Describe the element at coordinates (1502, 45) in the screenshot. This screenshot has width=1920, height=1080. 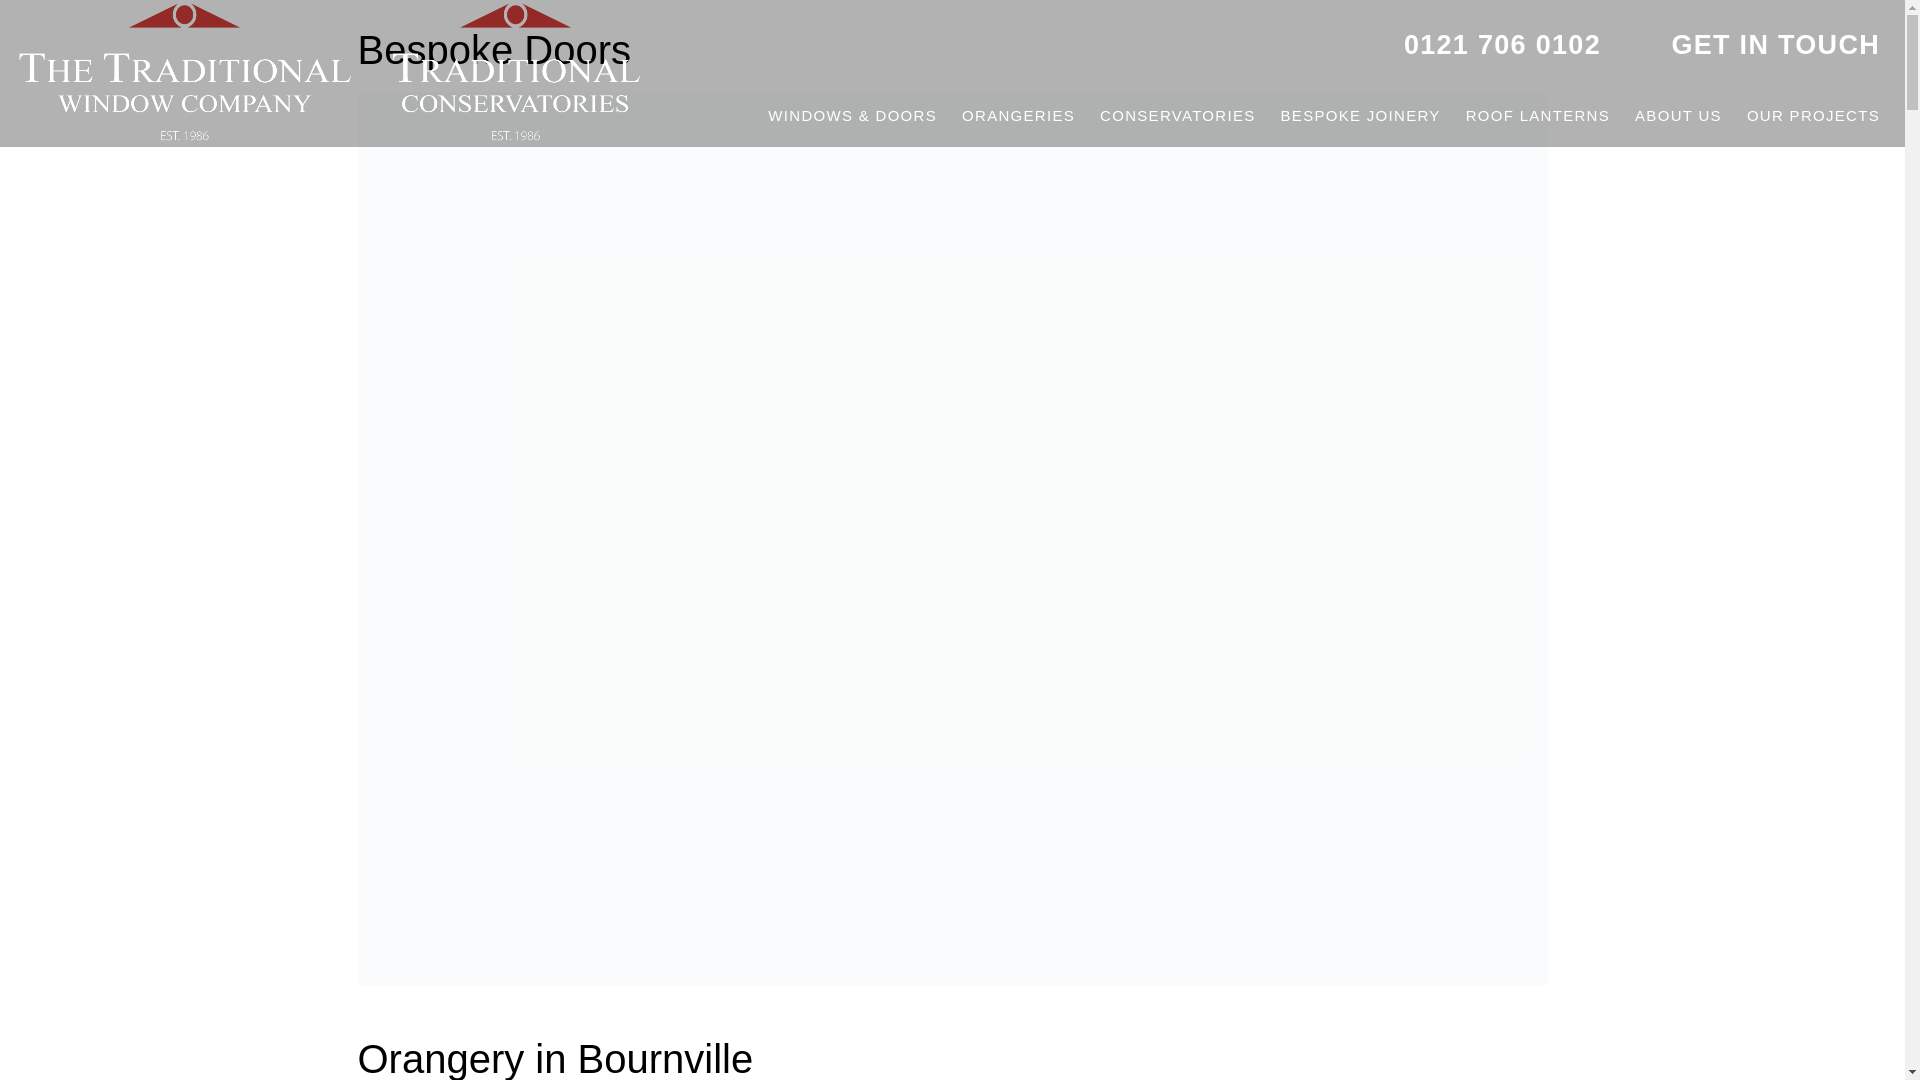
I see `0121 706 0102` at that location.